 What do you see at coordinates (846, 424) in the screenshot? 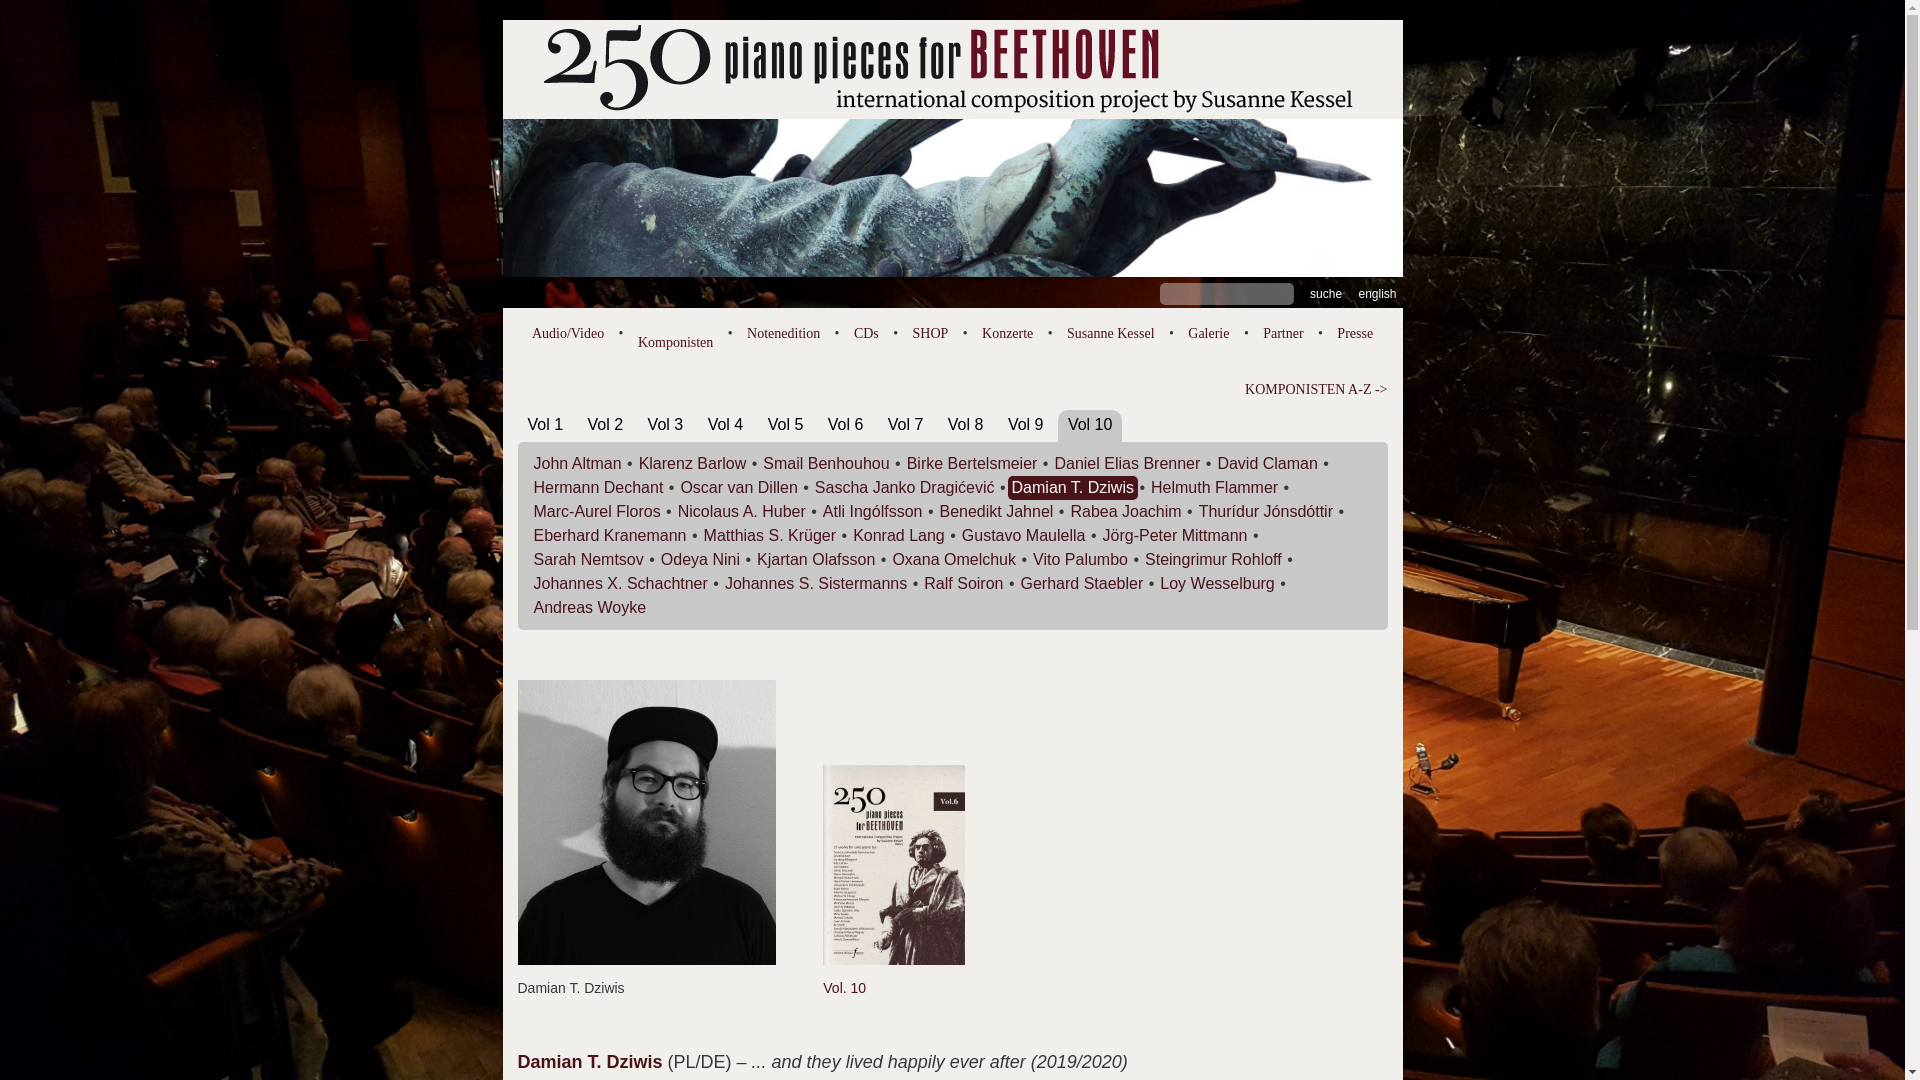
I see `Vol 6` at bounding box center [846, 424].